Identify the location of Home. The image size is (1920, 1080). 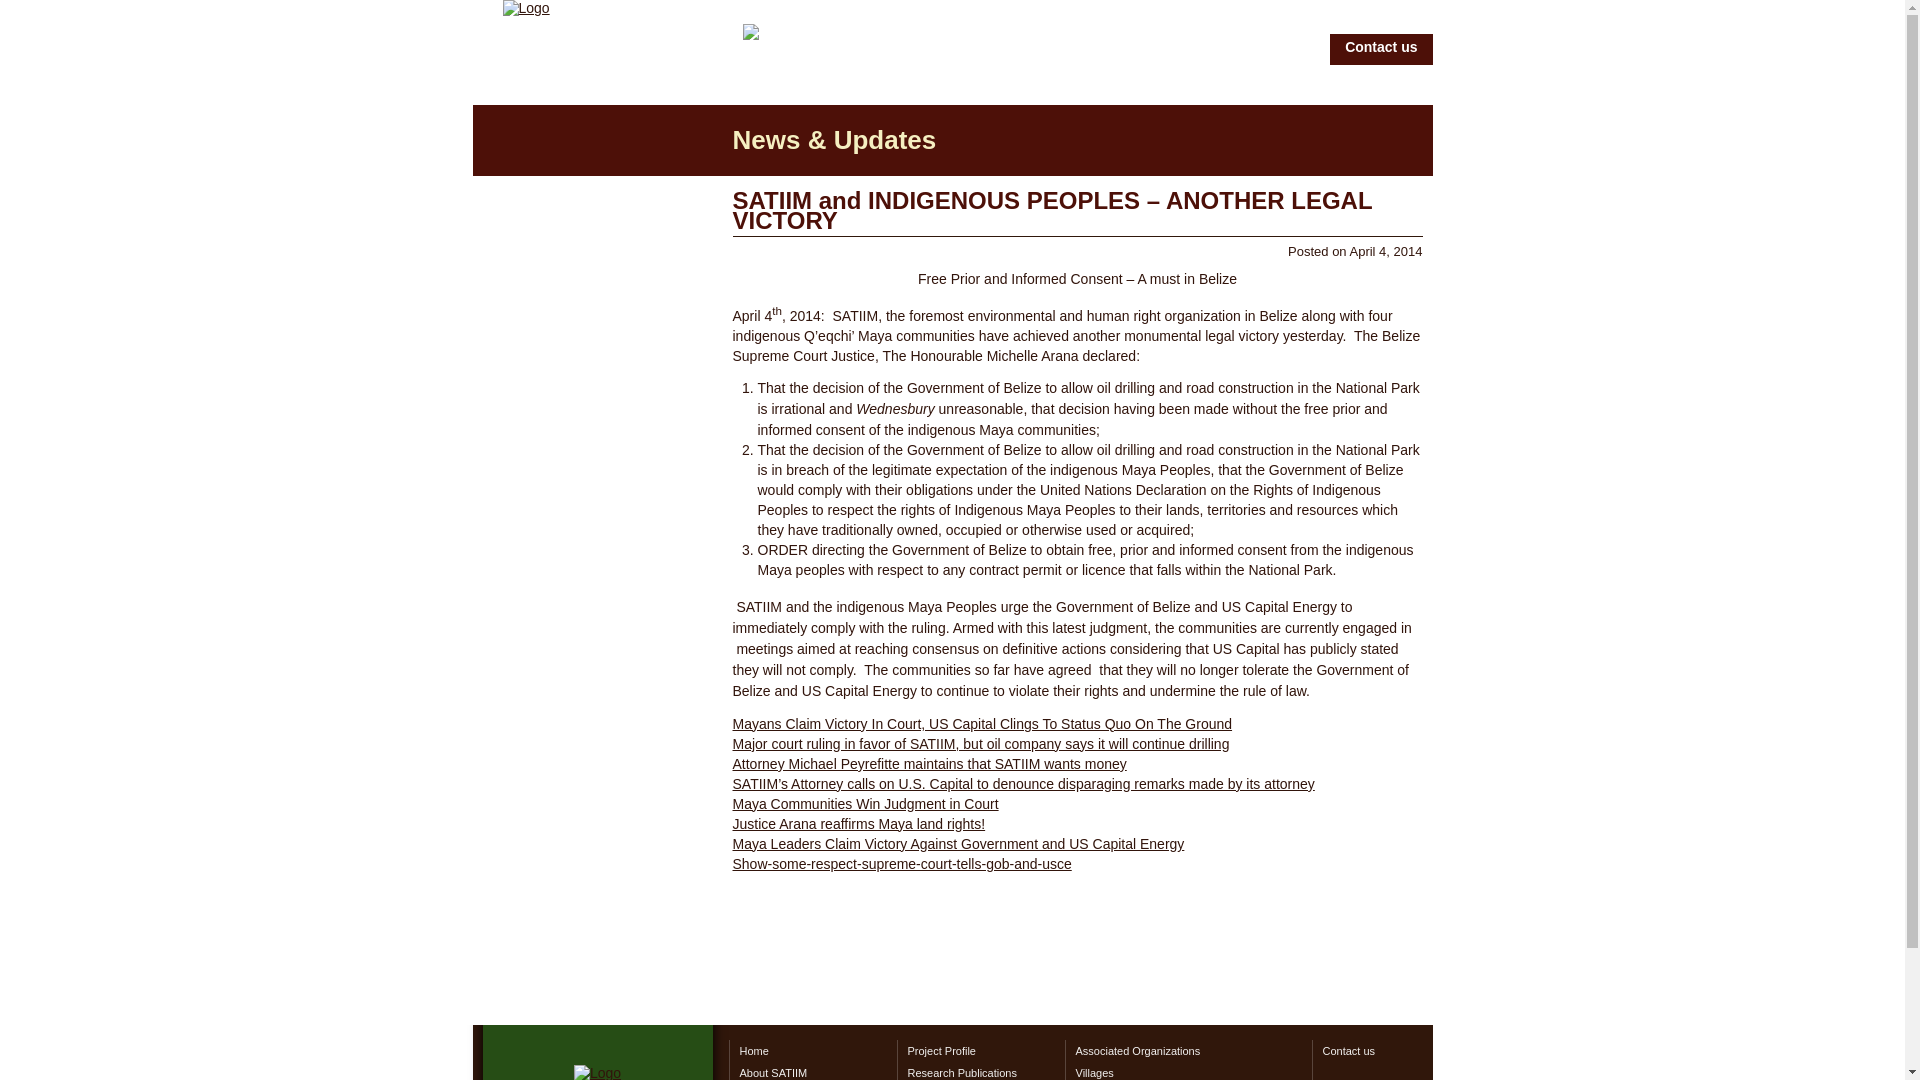
(812, 1051).